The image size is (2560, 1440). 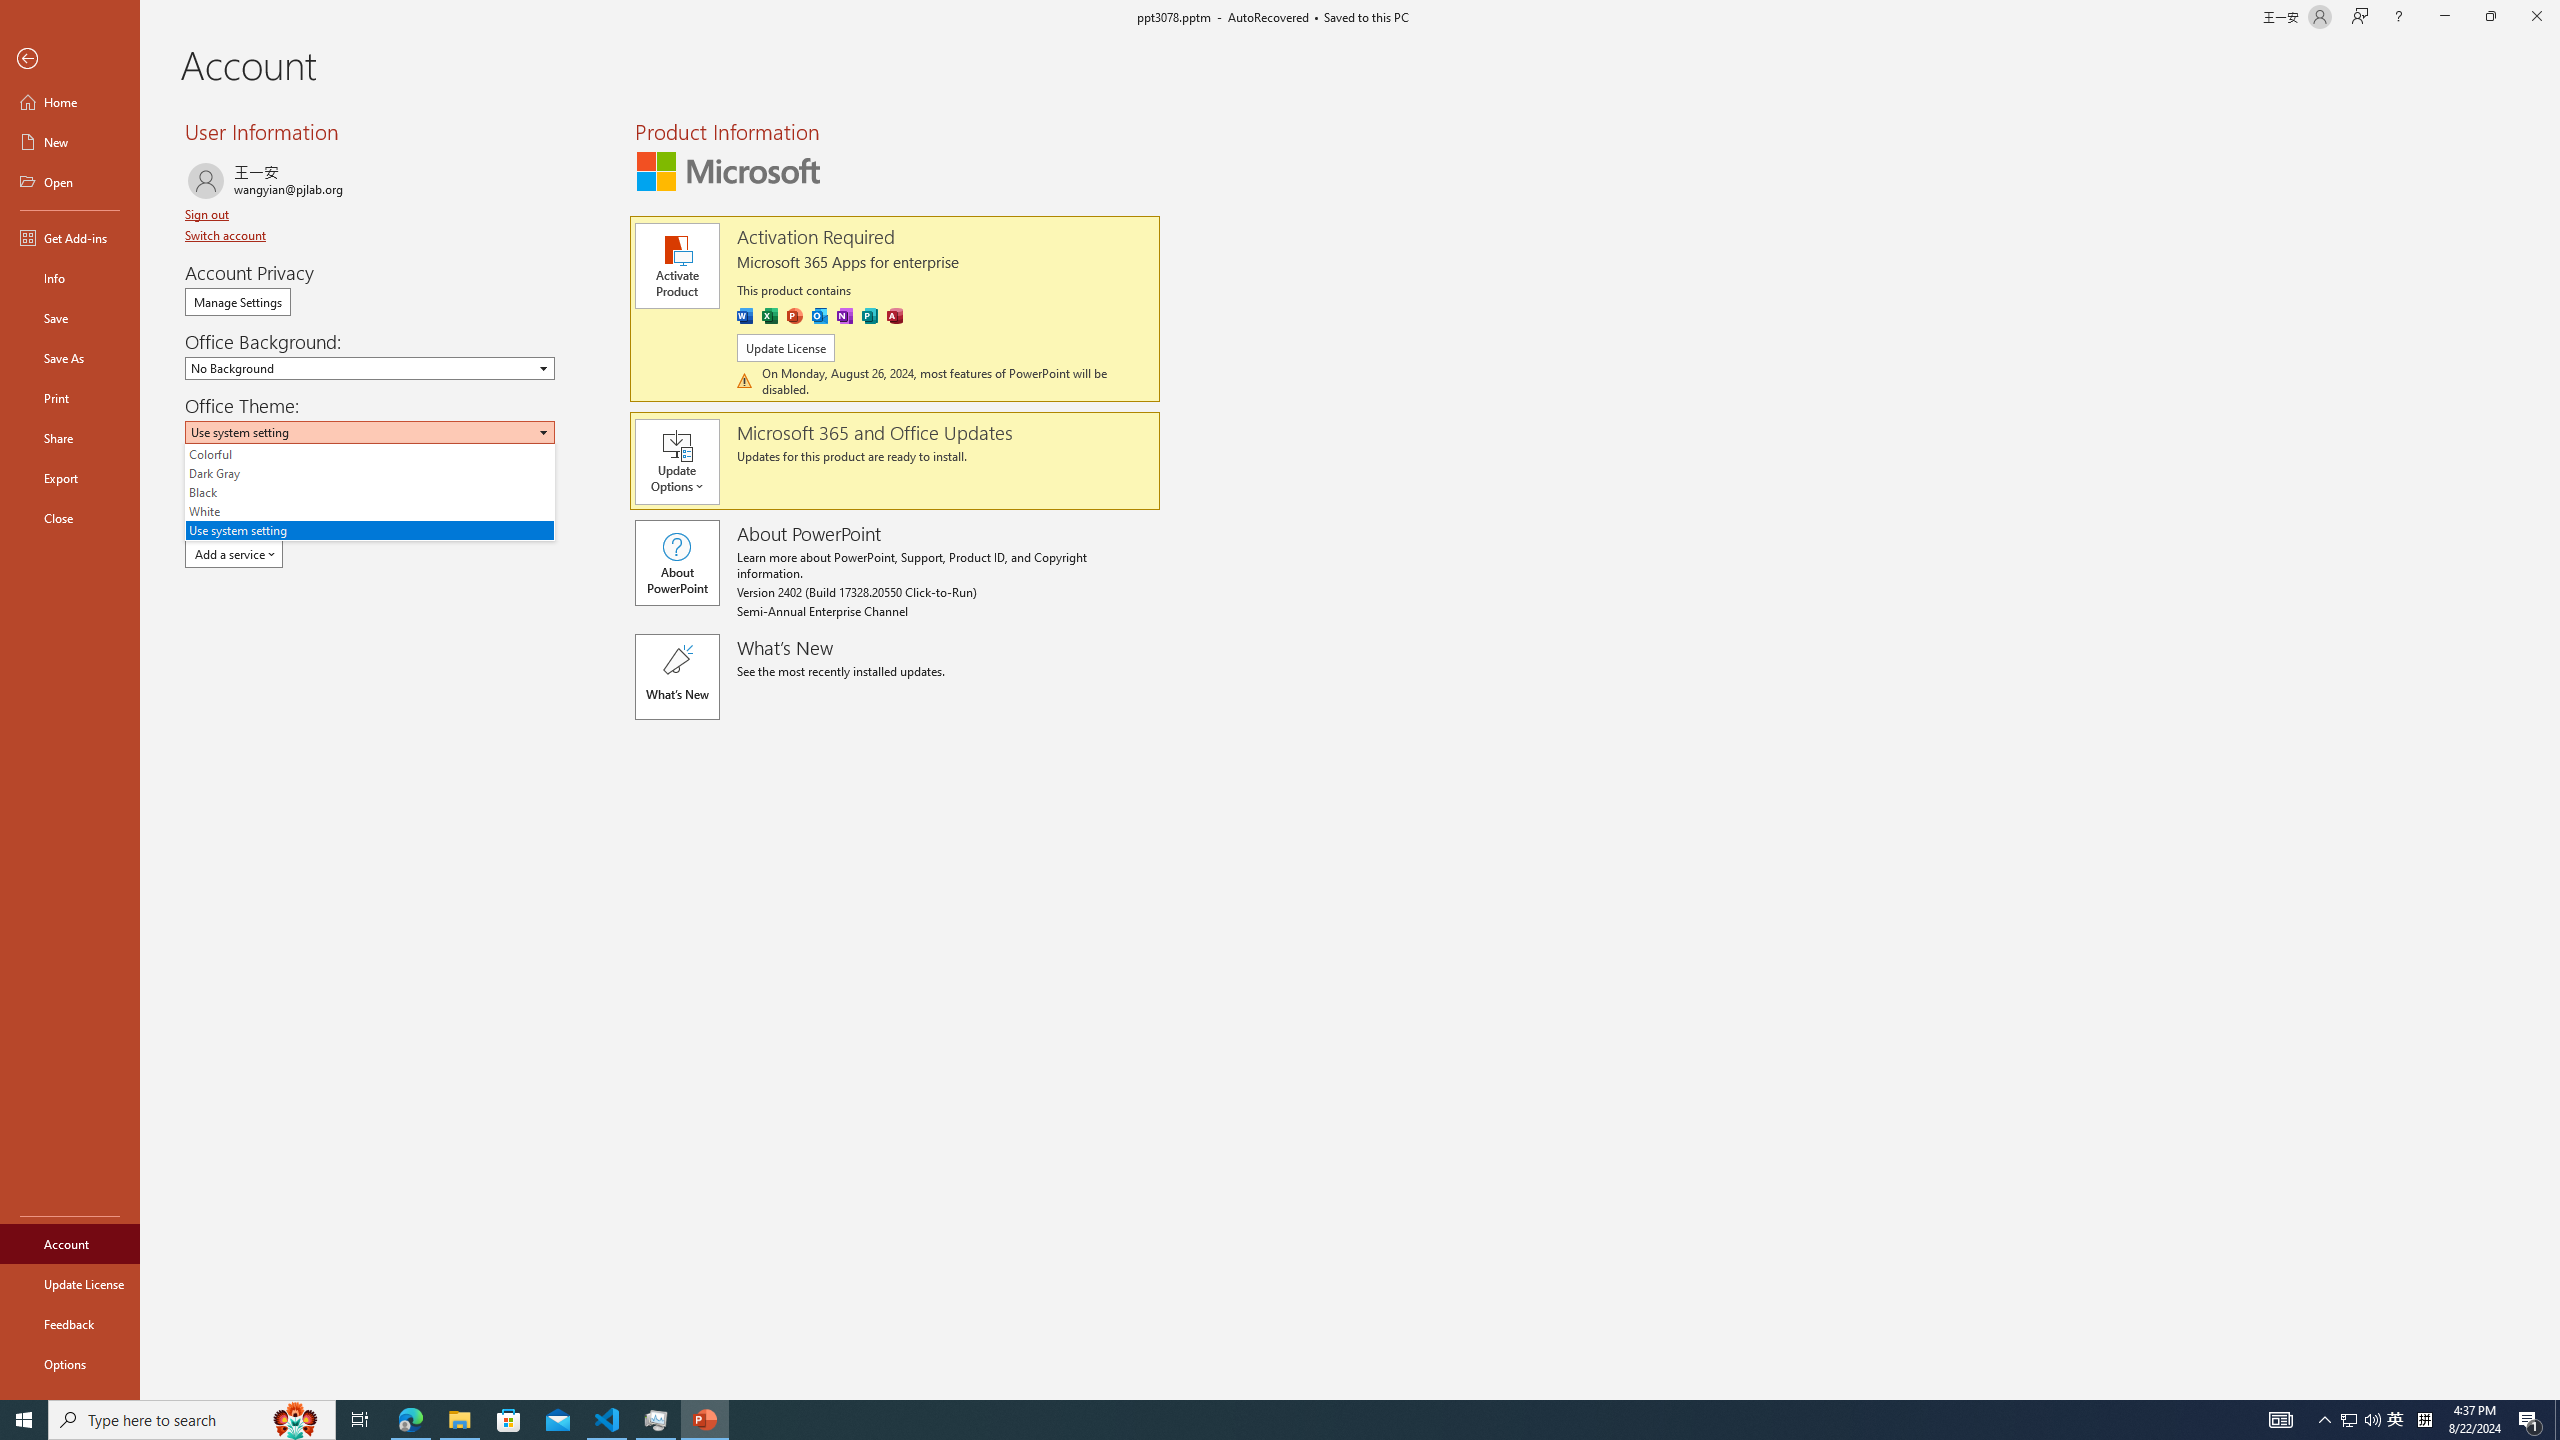 What do you see at coordinates (2424, 1420) in the screenshot?
I see `Tray Input Indicator - Chinese (Simplified, China)` at bounding box center [2424, 1420].